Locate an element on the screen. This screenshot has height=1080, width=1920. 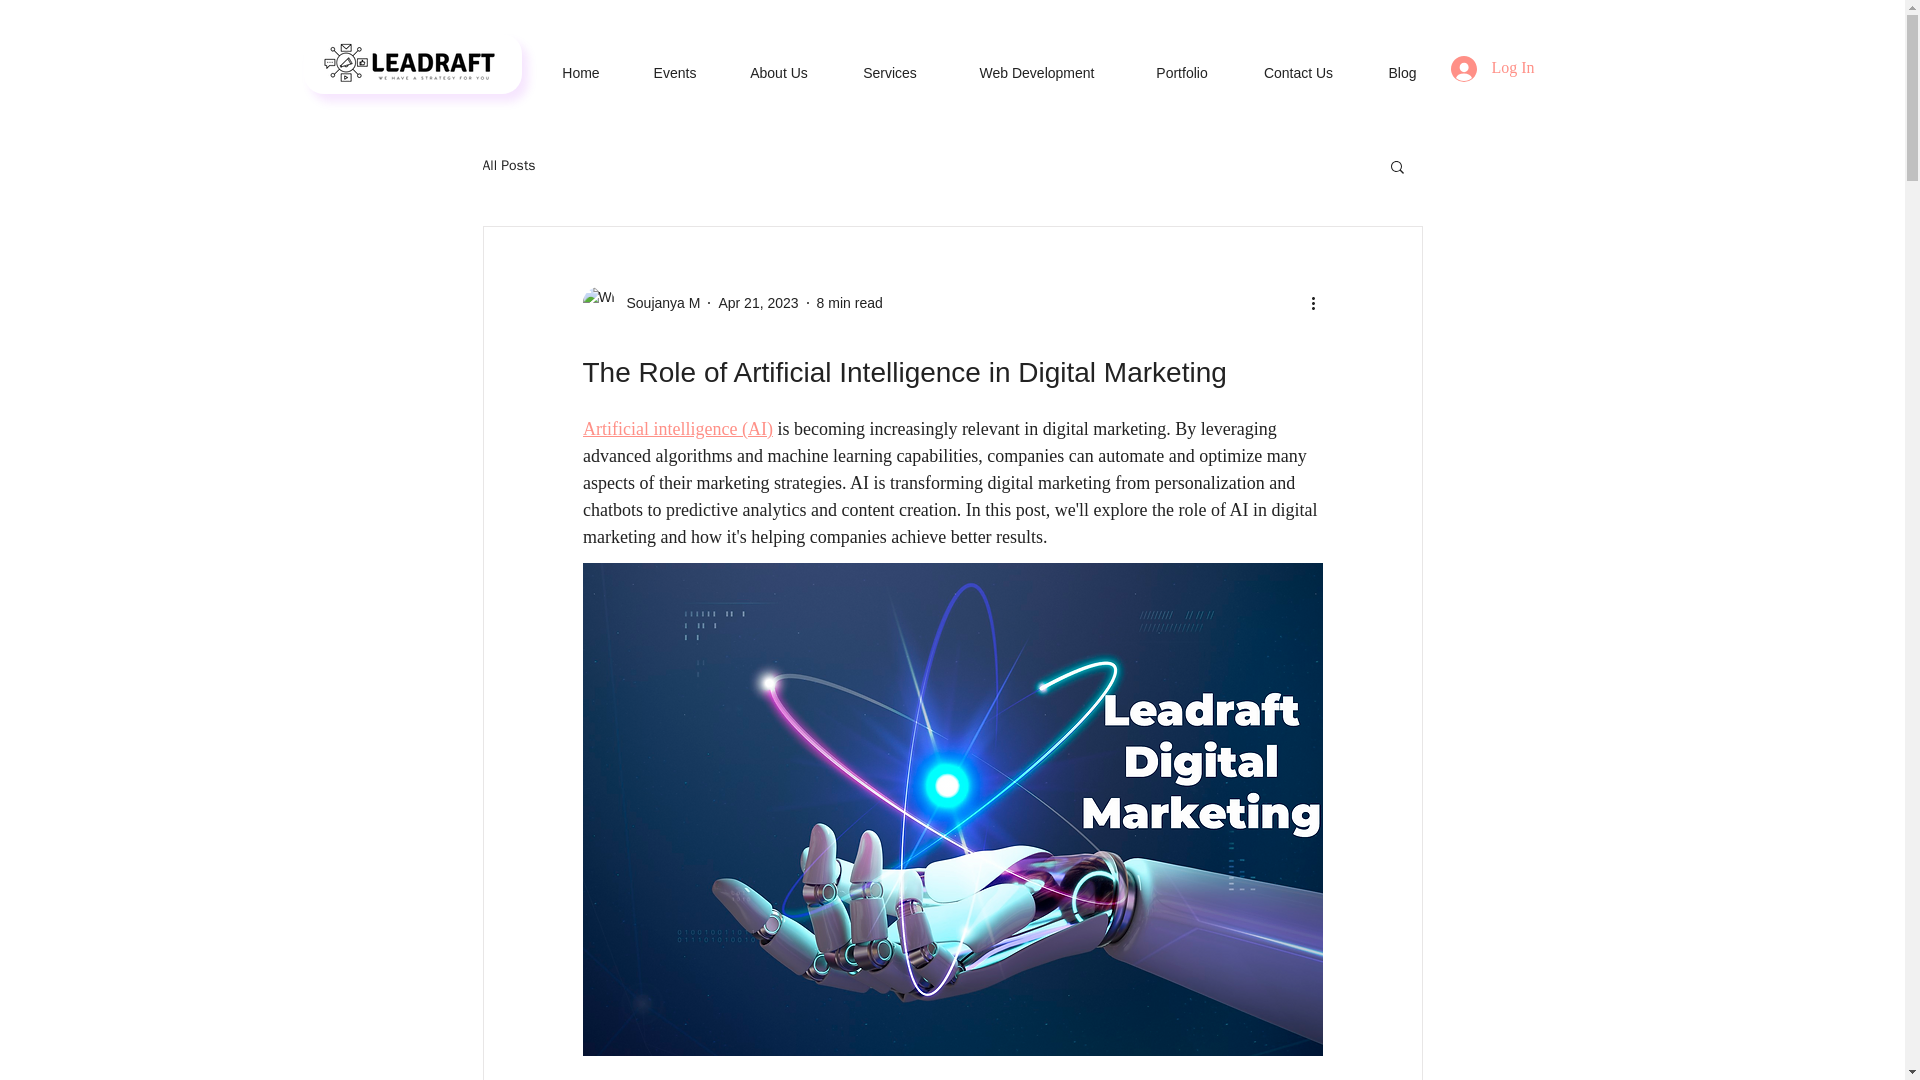
8 min read is located at coordinates (850, 301).